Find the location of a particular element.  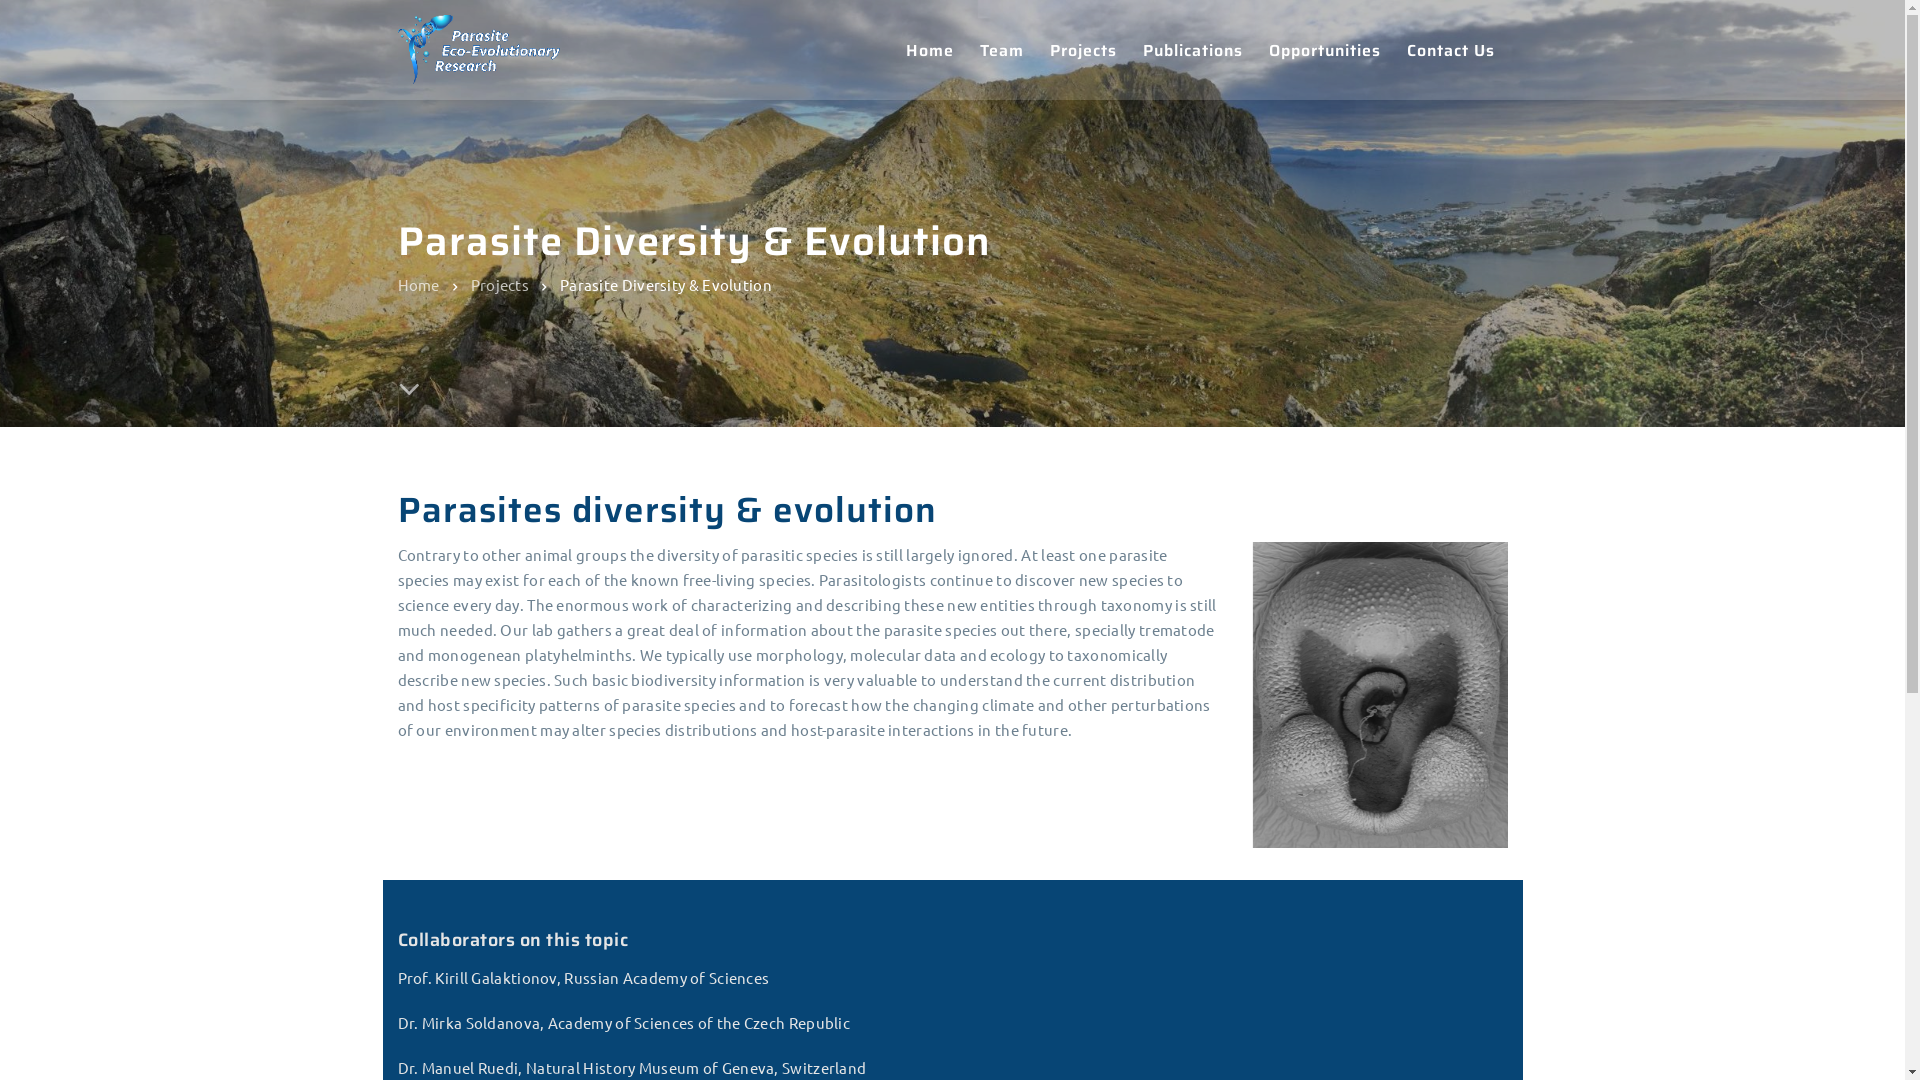

Opportunities is located at coordinates (1325, 50).